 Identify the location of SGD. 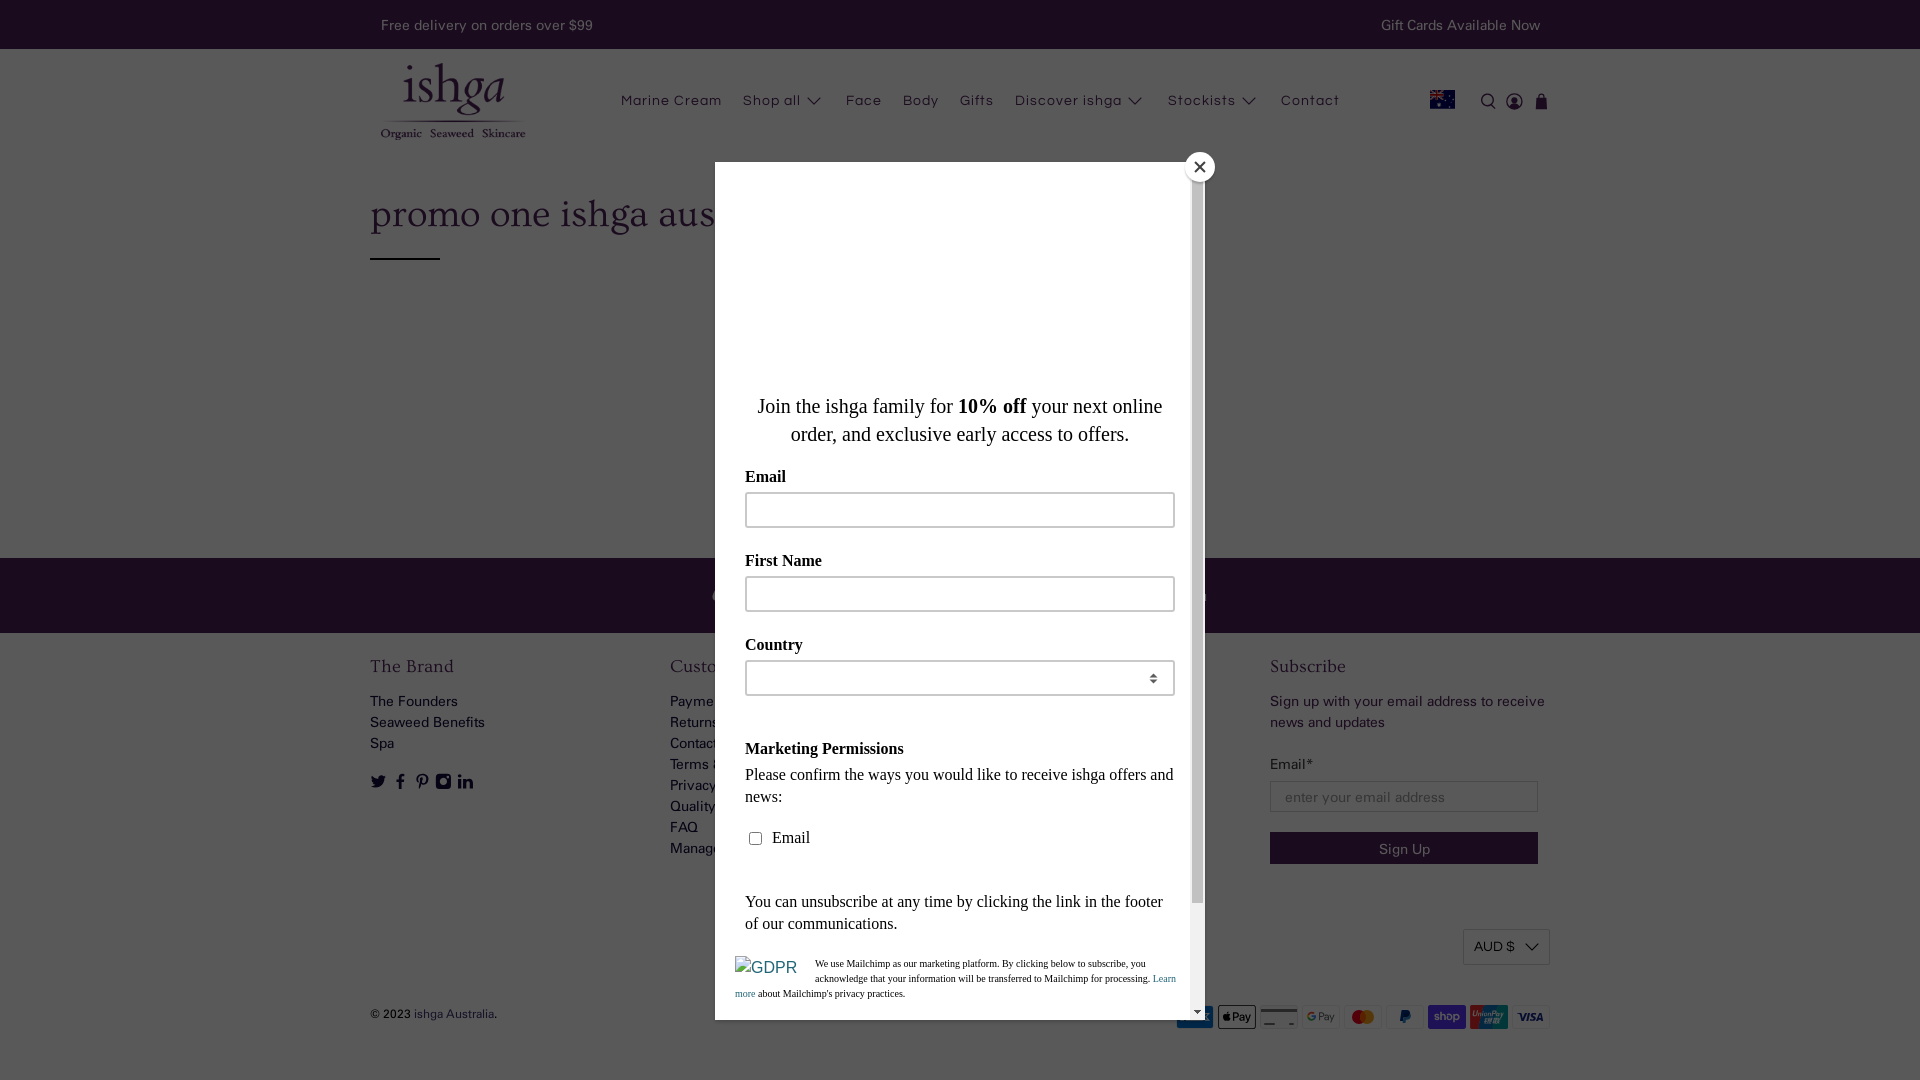
(1506, 151).